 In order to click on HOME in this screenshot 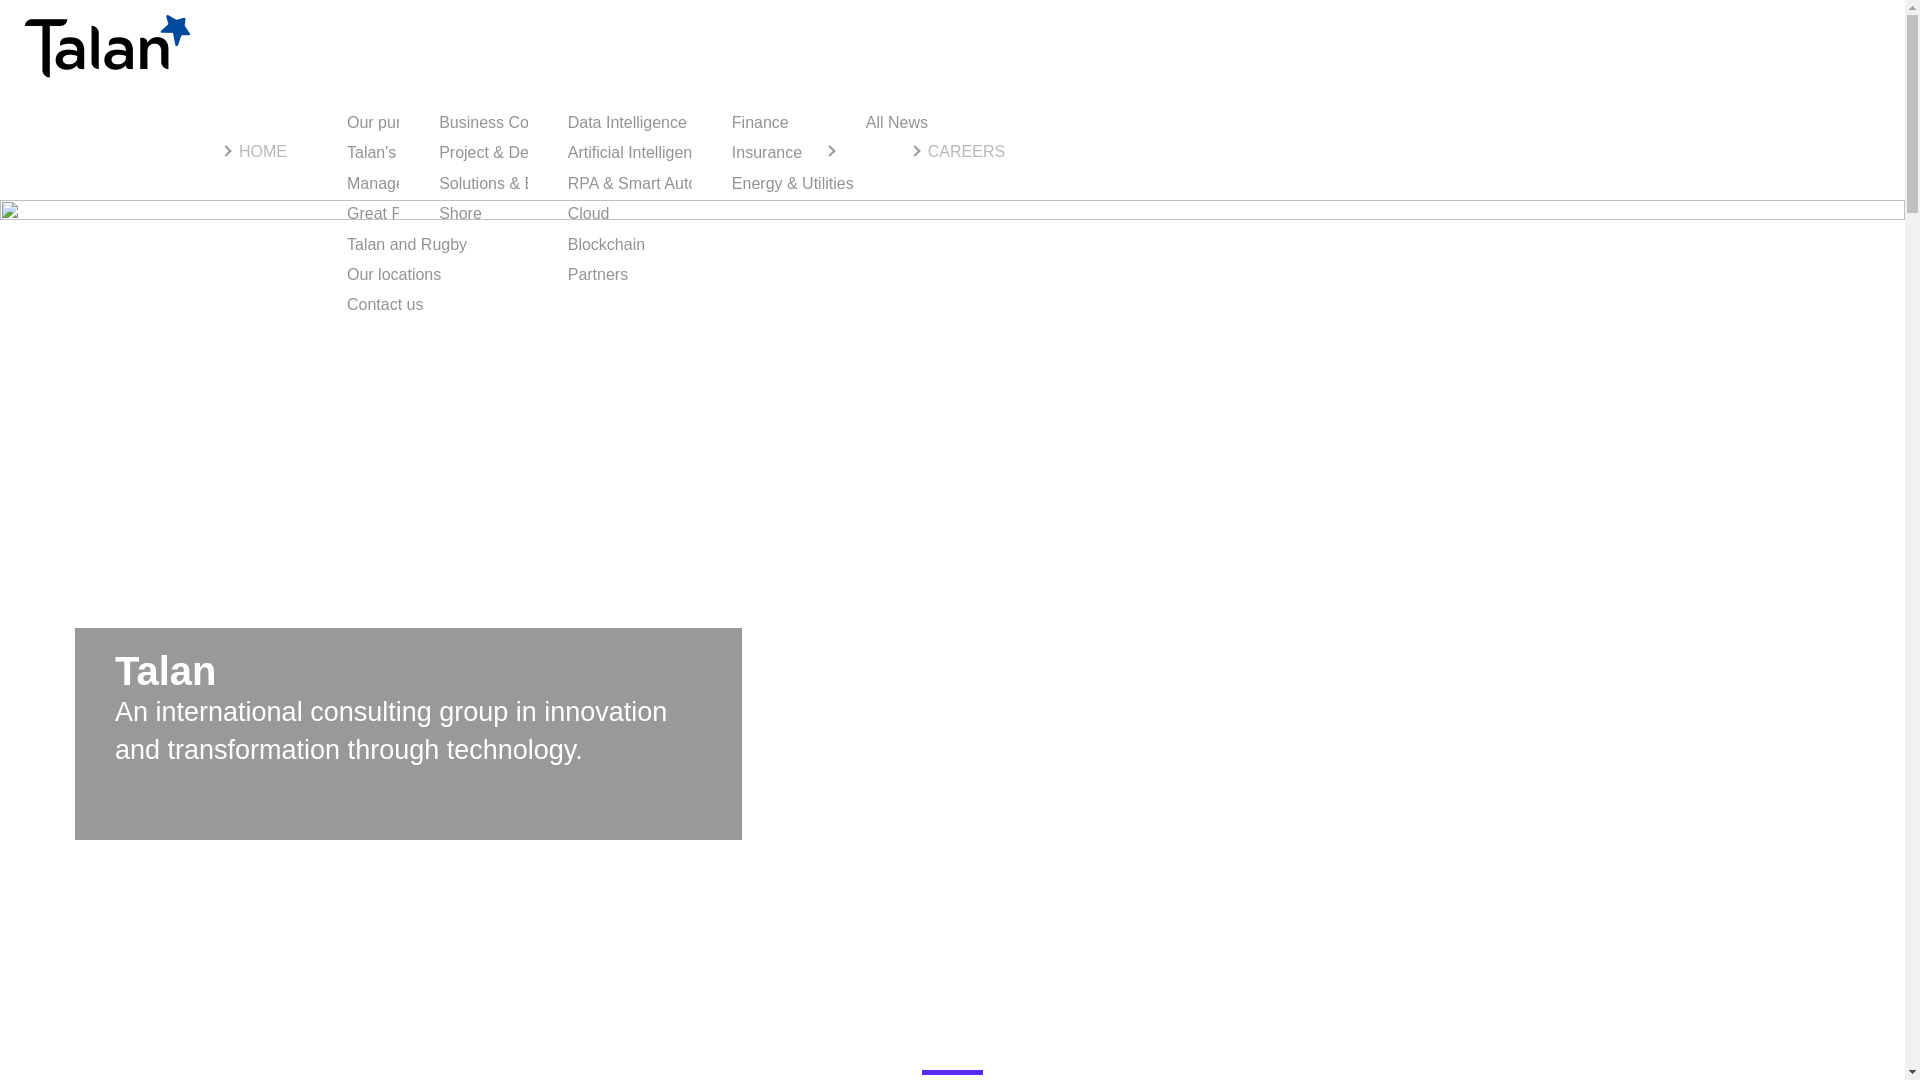, I will do `click(254, 150)`.